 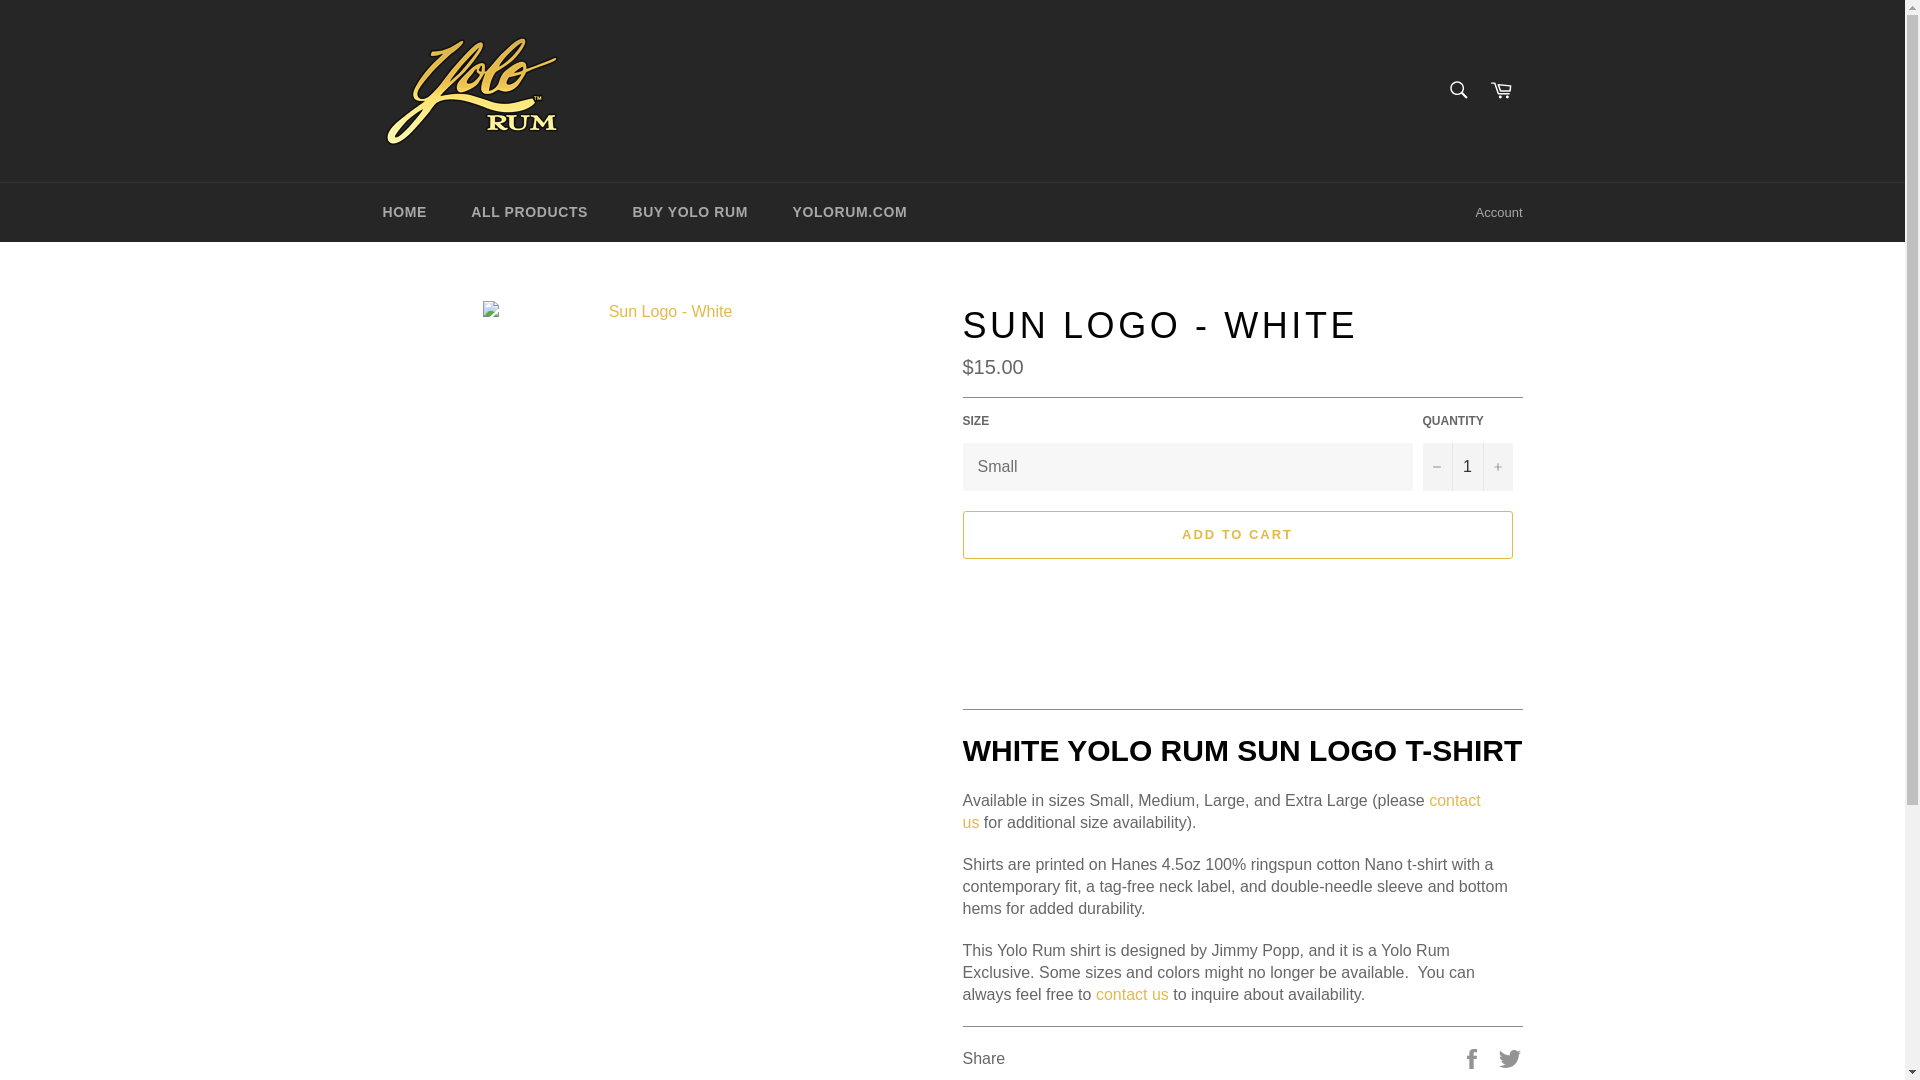 I want to click on contact us, so click(x=1132, y=994).